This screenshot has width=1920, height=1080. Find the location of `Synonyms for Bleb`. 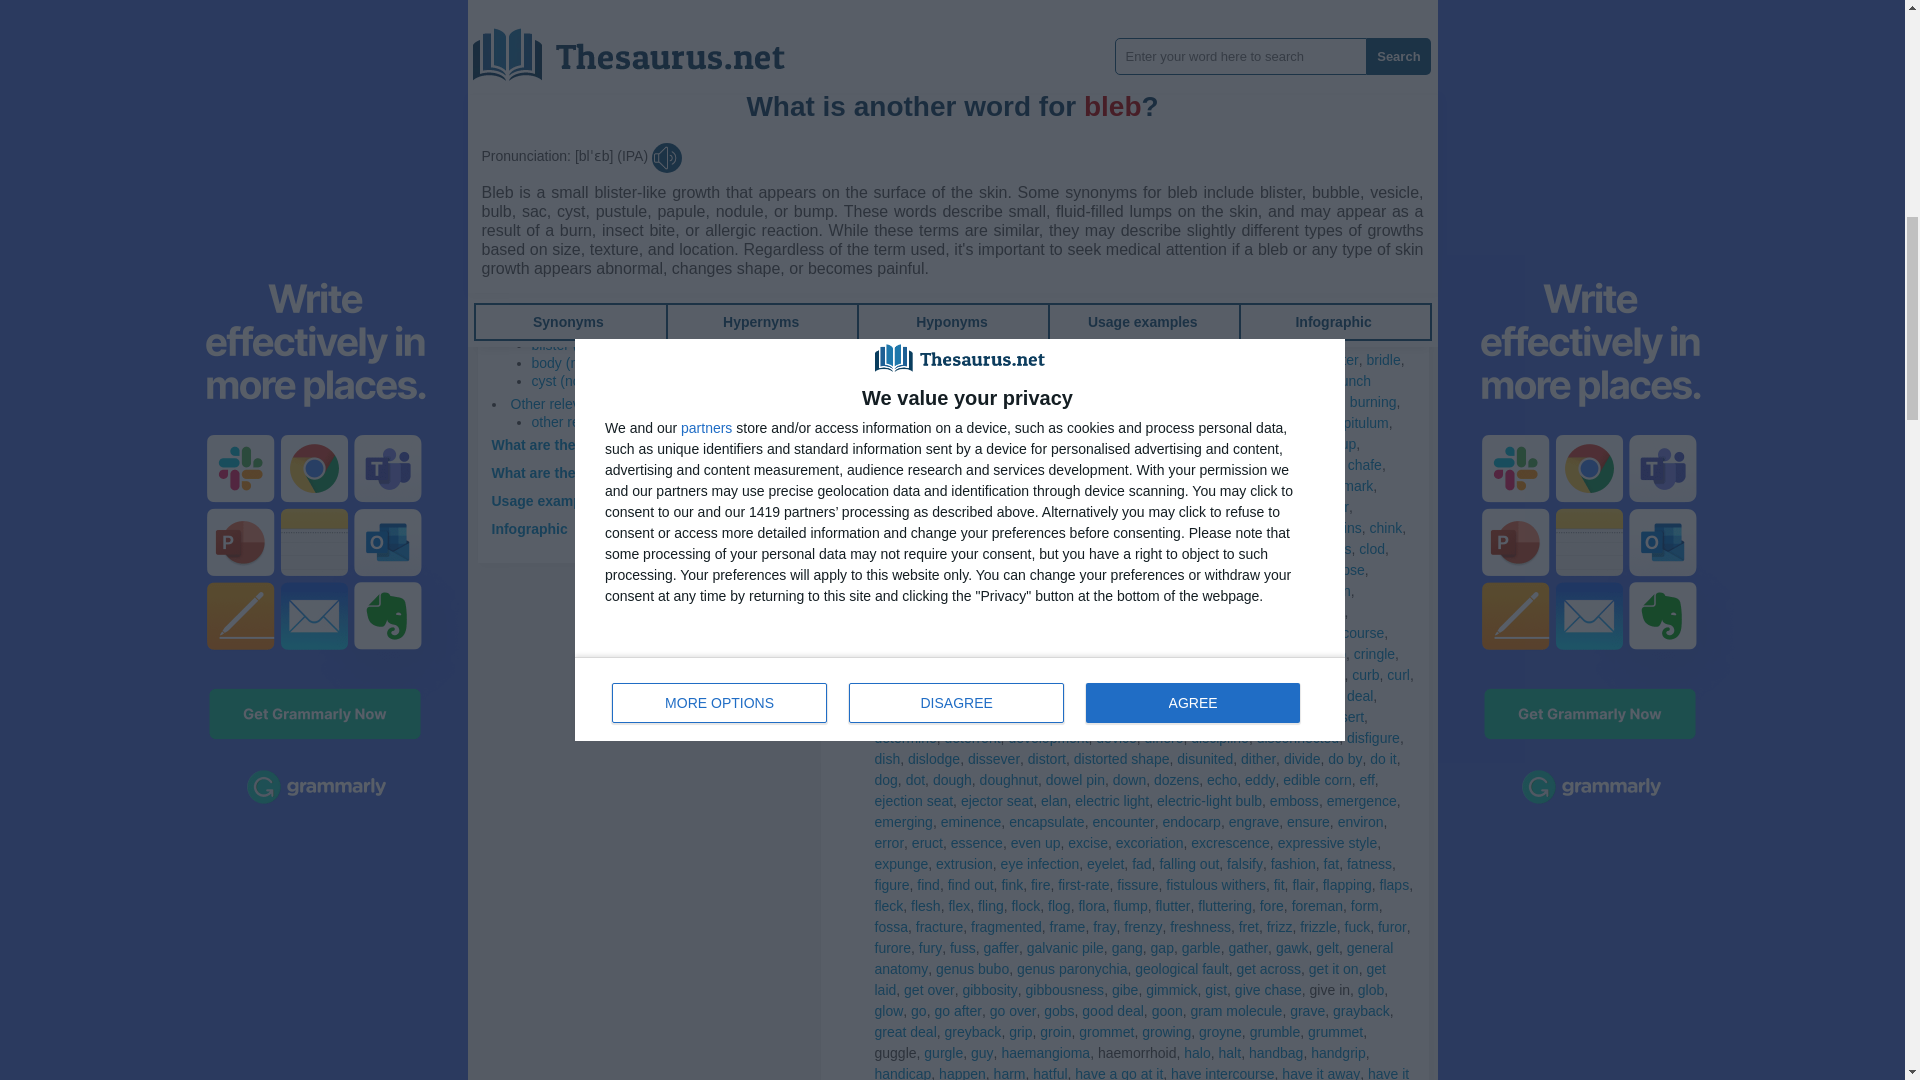

Synonyms for Bleb is located at coordinates (1170, 191).